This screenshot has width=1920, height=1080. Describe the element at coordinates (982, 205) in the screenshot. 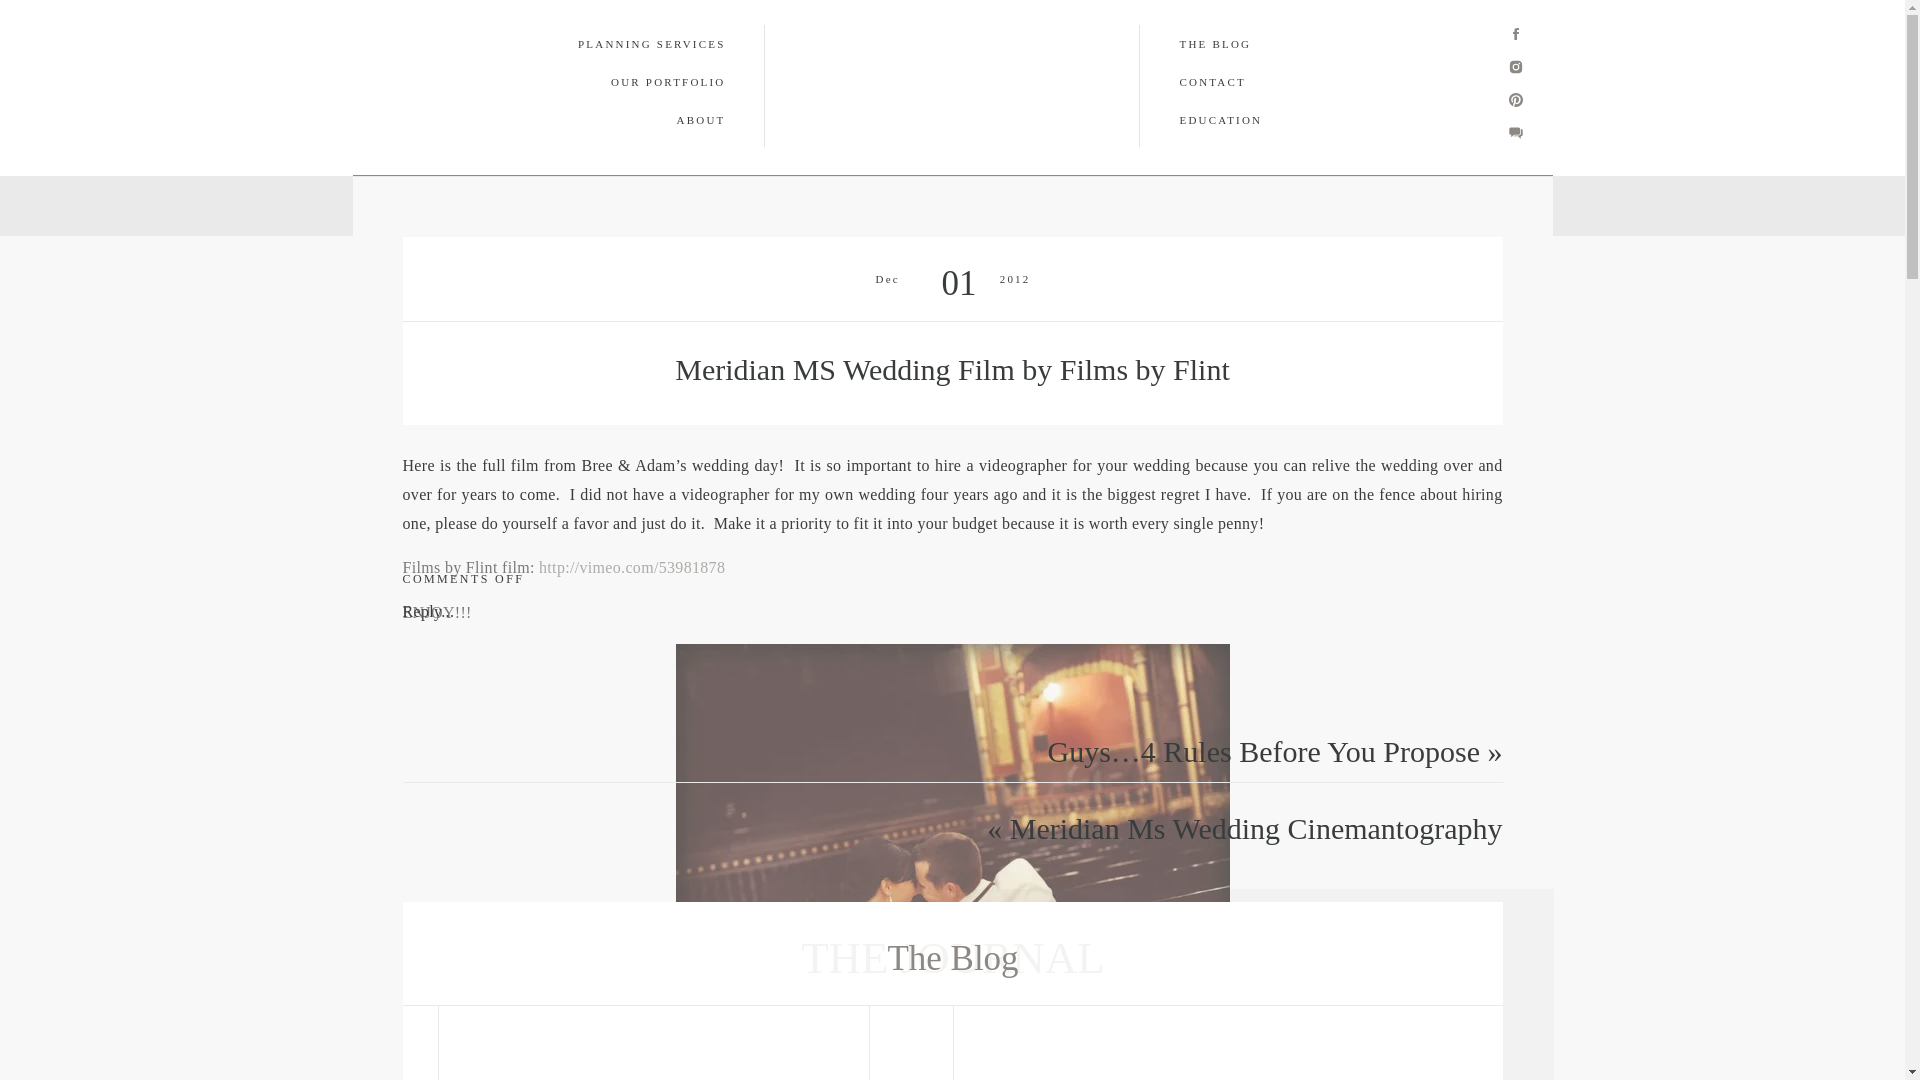

I see `CONTACT` at that location.